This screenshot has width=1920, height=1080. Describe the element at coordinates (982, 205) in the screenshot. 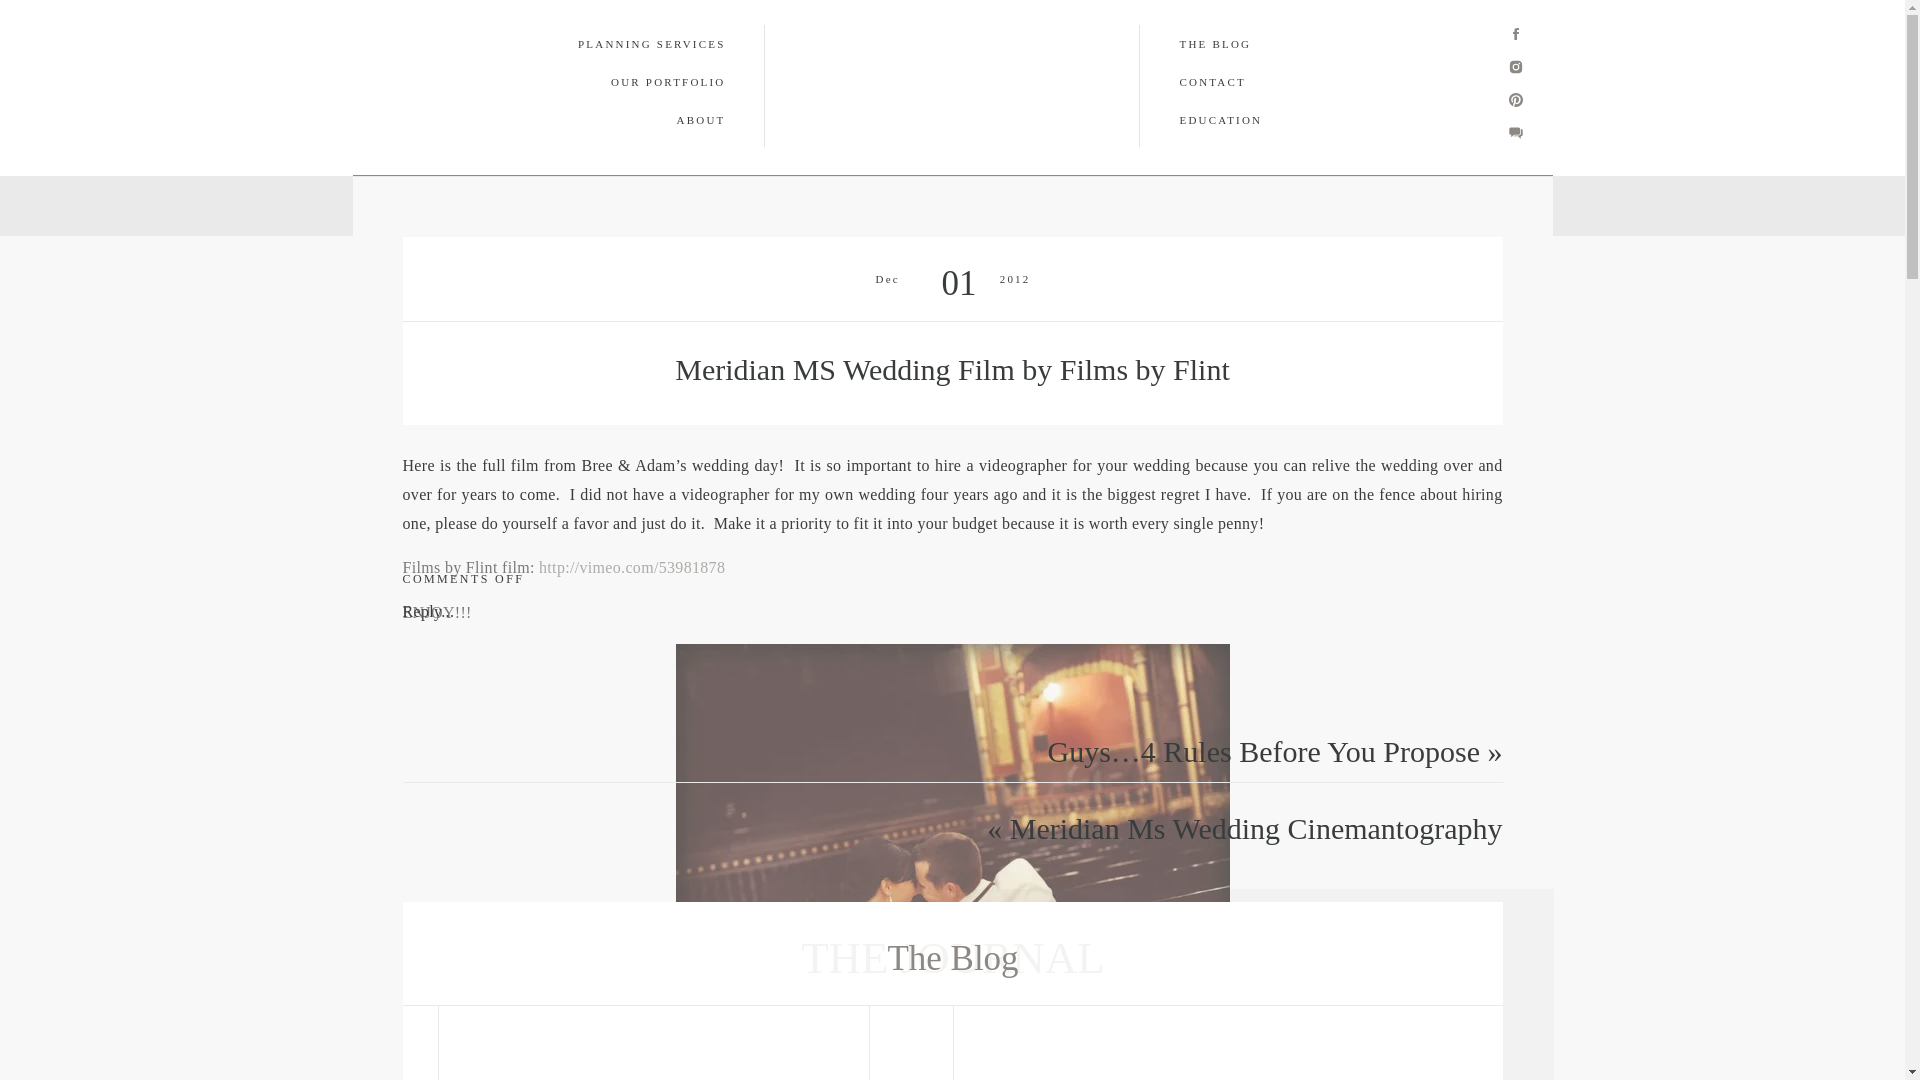

I see `CONTACT` at that location.